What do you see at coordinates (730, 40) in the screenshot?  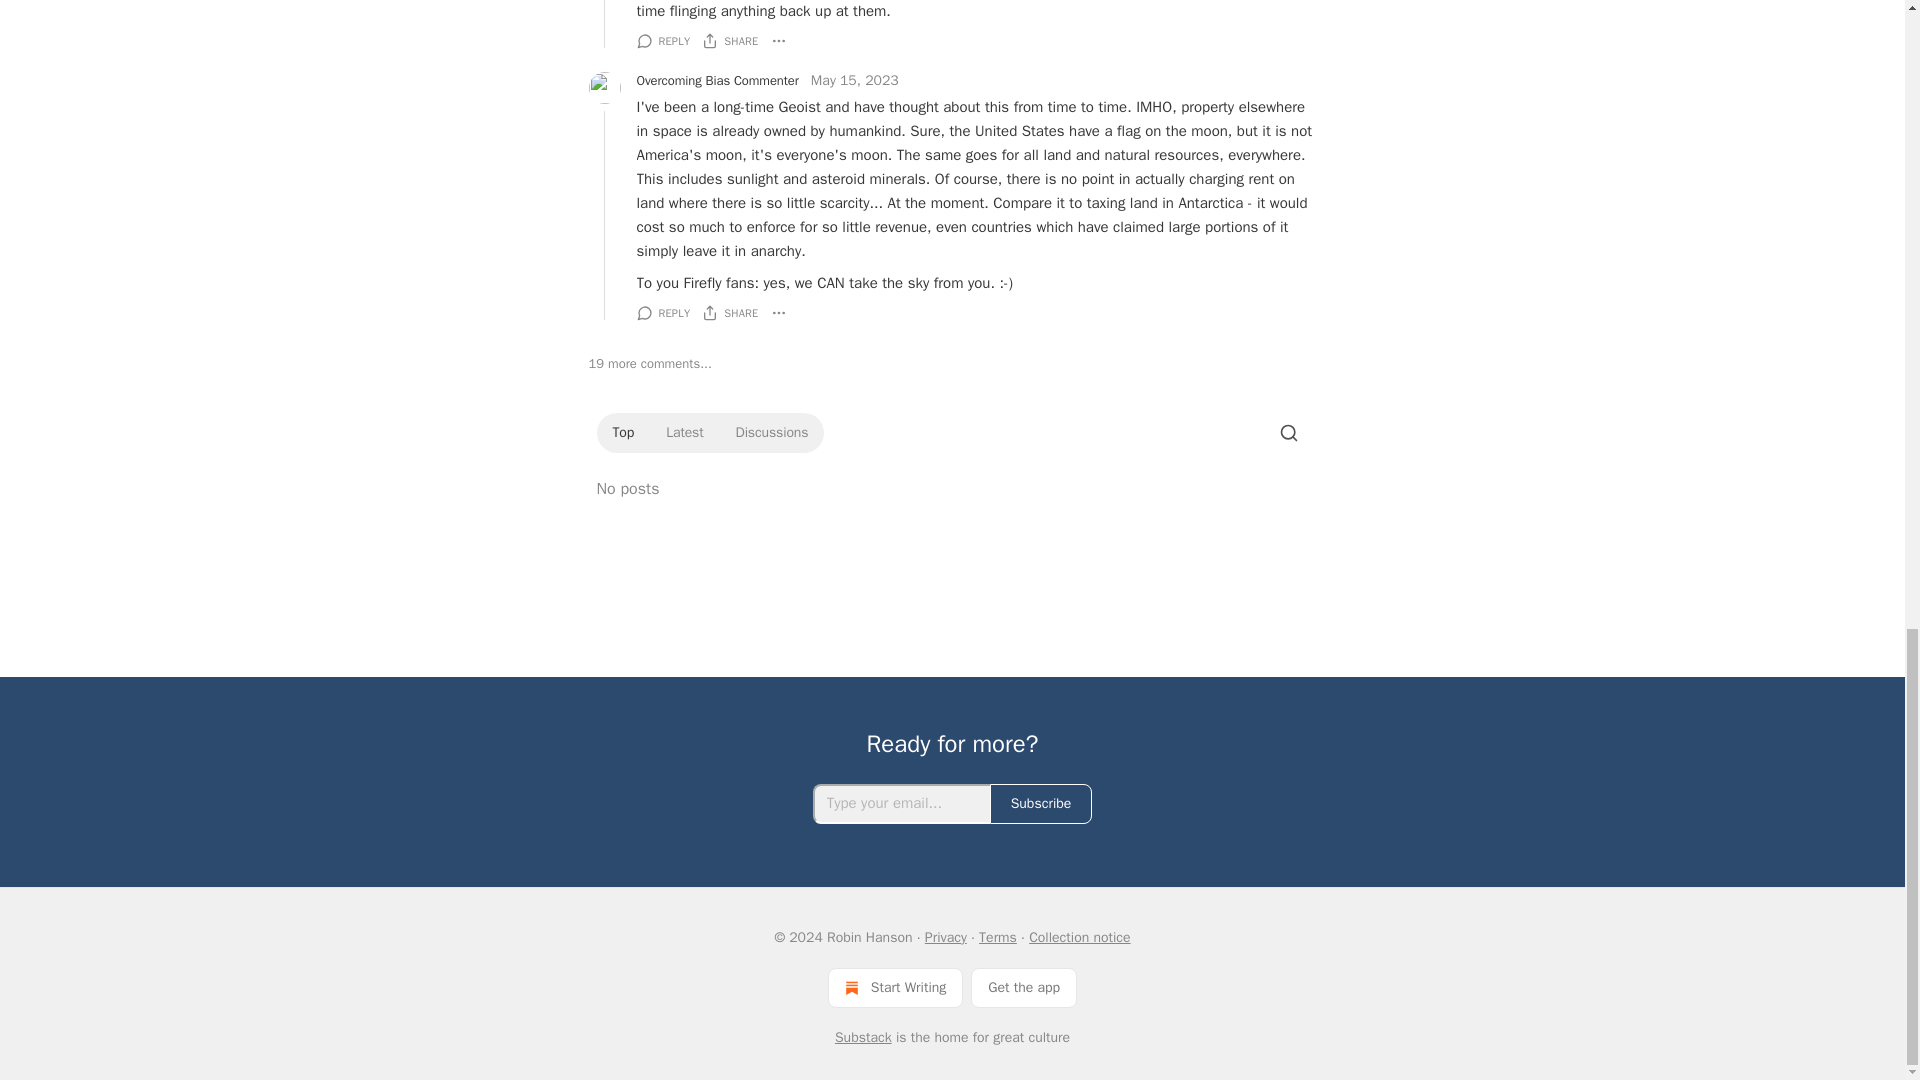 I see `SHARE` at bounding box center [730, 40].